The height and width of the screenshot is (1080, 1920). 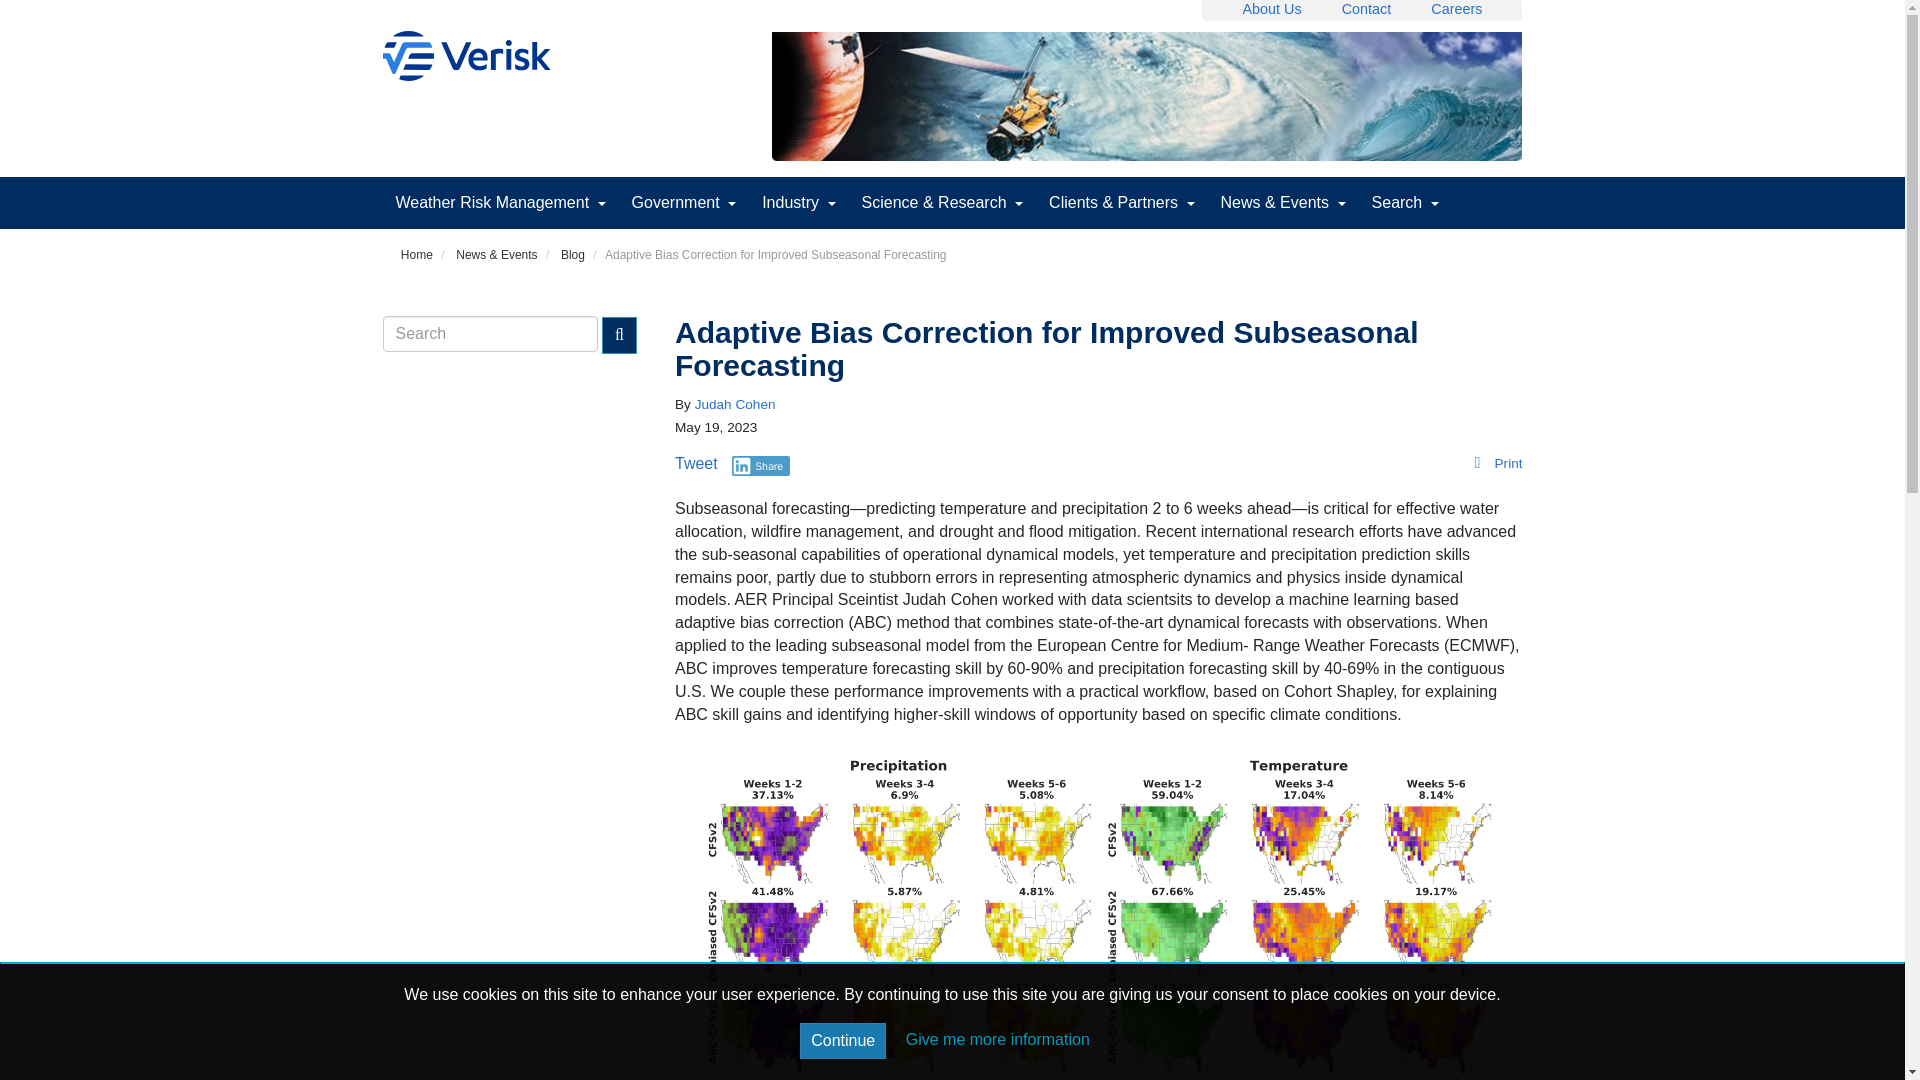 What do you see at coordinates (1367, 9) in the screenshot?
I see `Contact` at bounding box center [1367, 9].